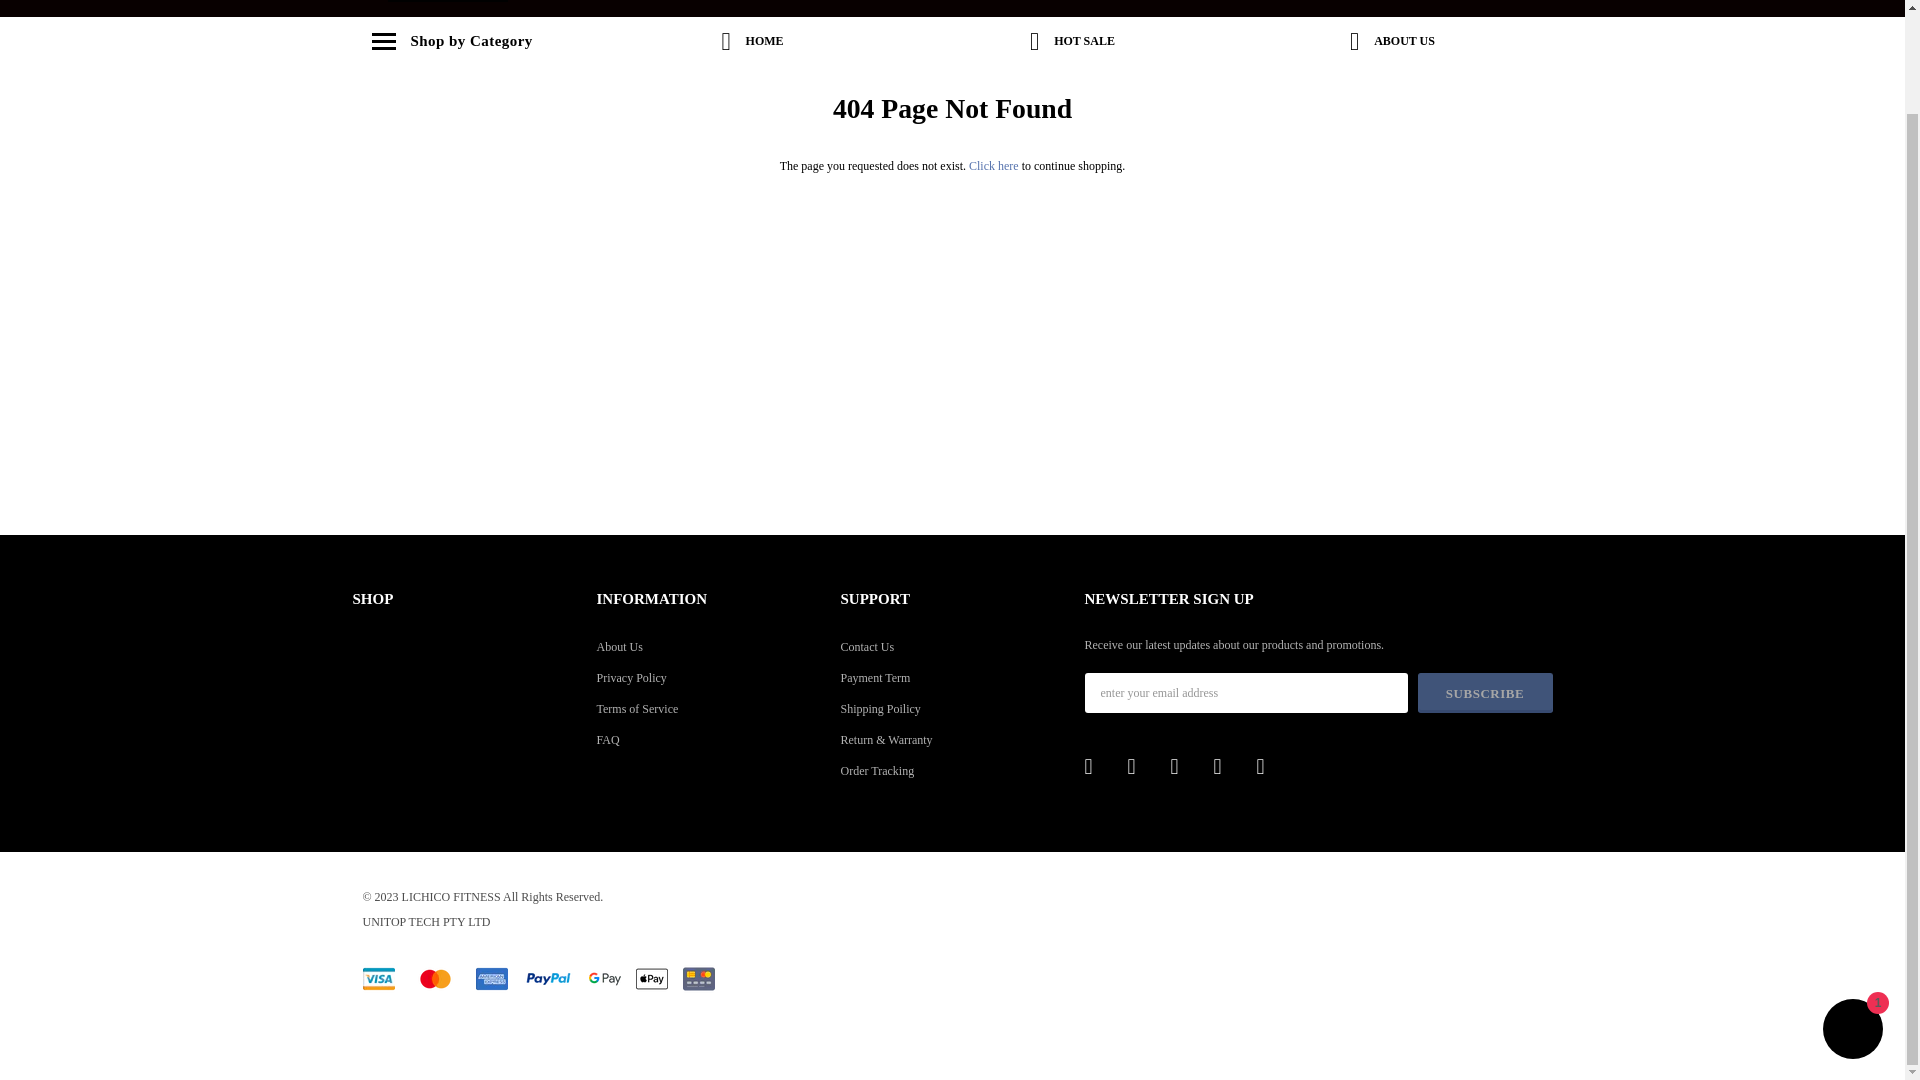  I want to click on Click here, so click(995, 165).